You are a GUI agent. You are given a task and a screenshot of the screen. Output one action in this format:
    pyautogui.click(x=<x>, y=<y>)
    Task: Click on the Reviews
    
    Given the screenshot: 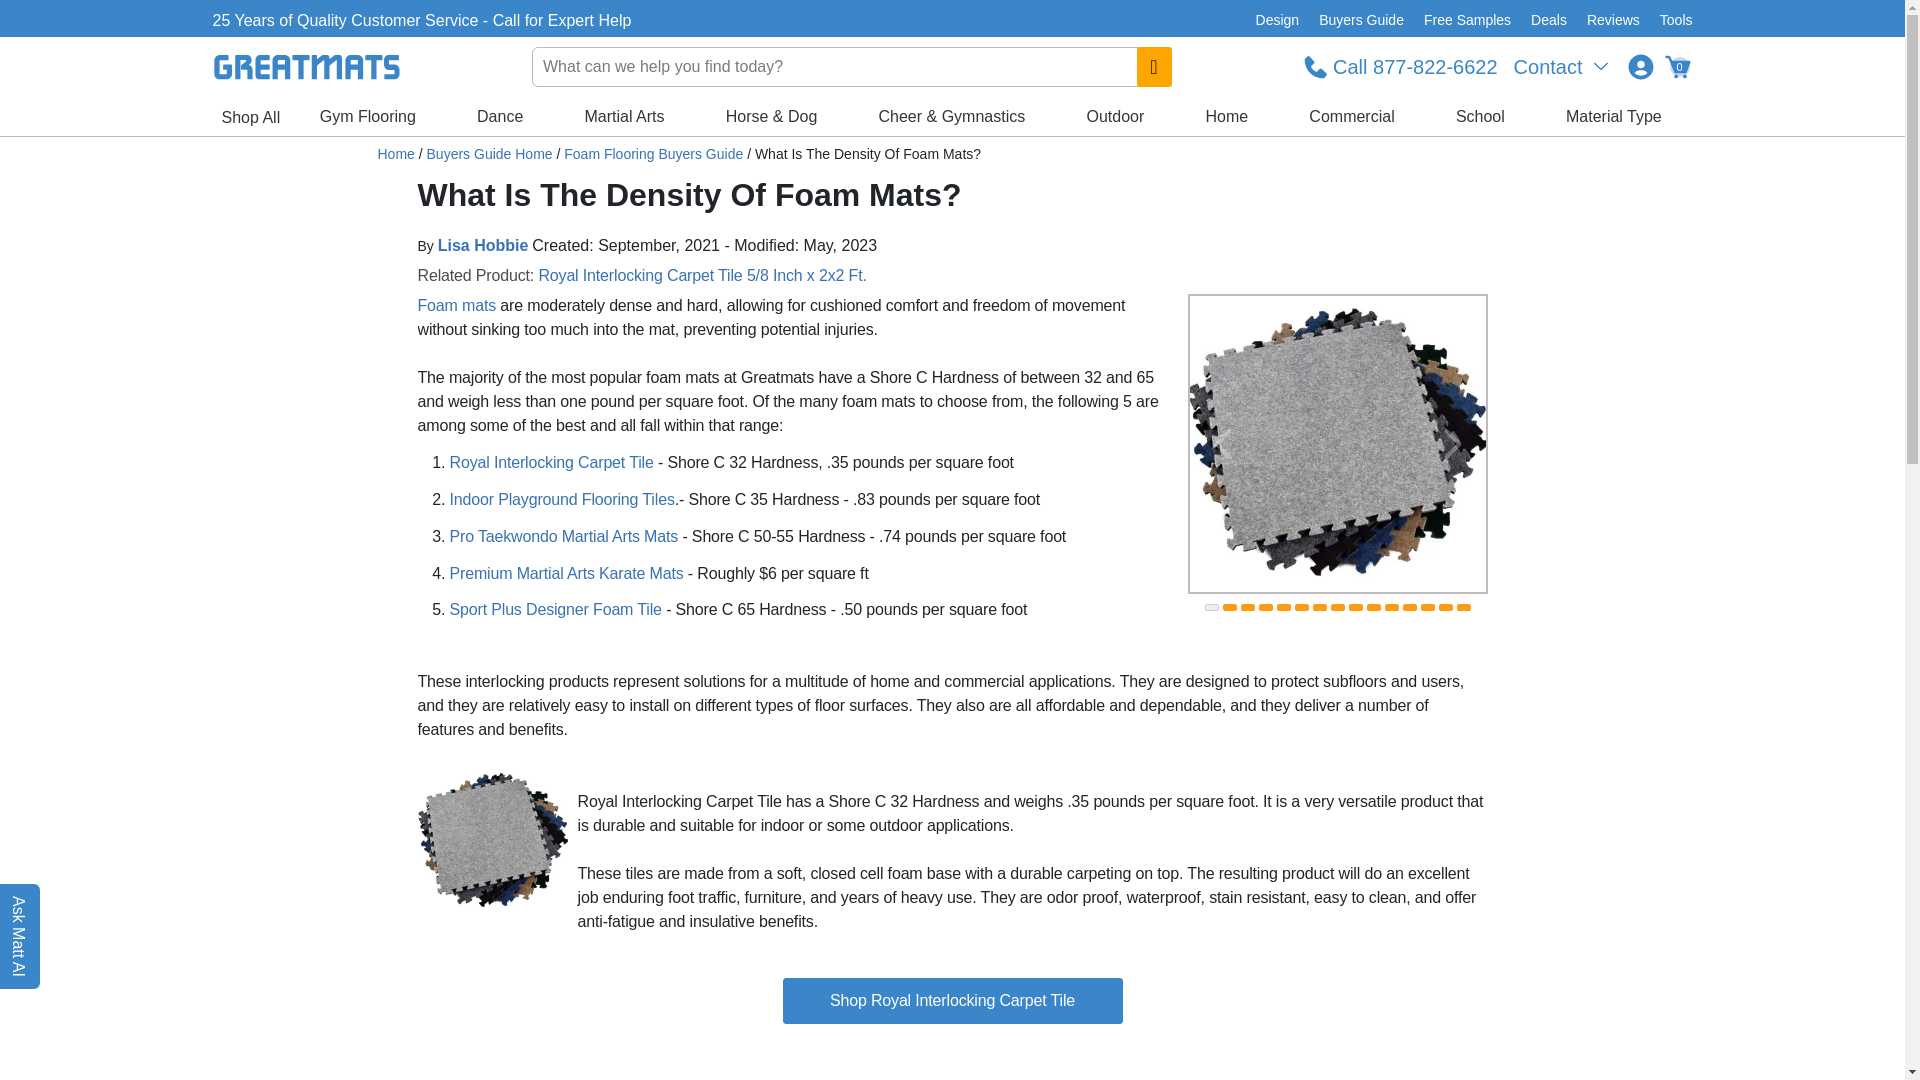 What is the action you would take?
    pyautogui.click(x=1612, y=20)
    